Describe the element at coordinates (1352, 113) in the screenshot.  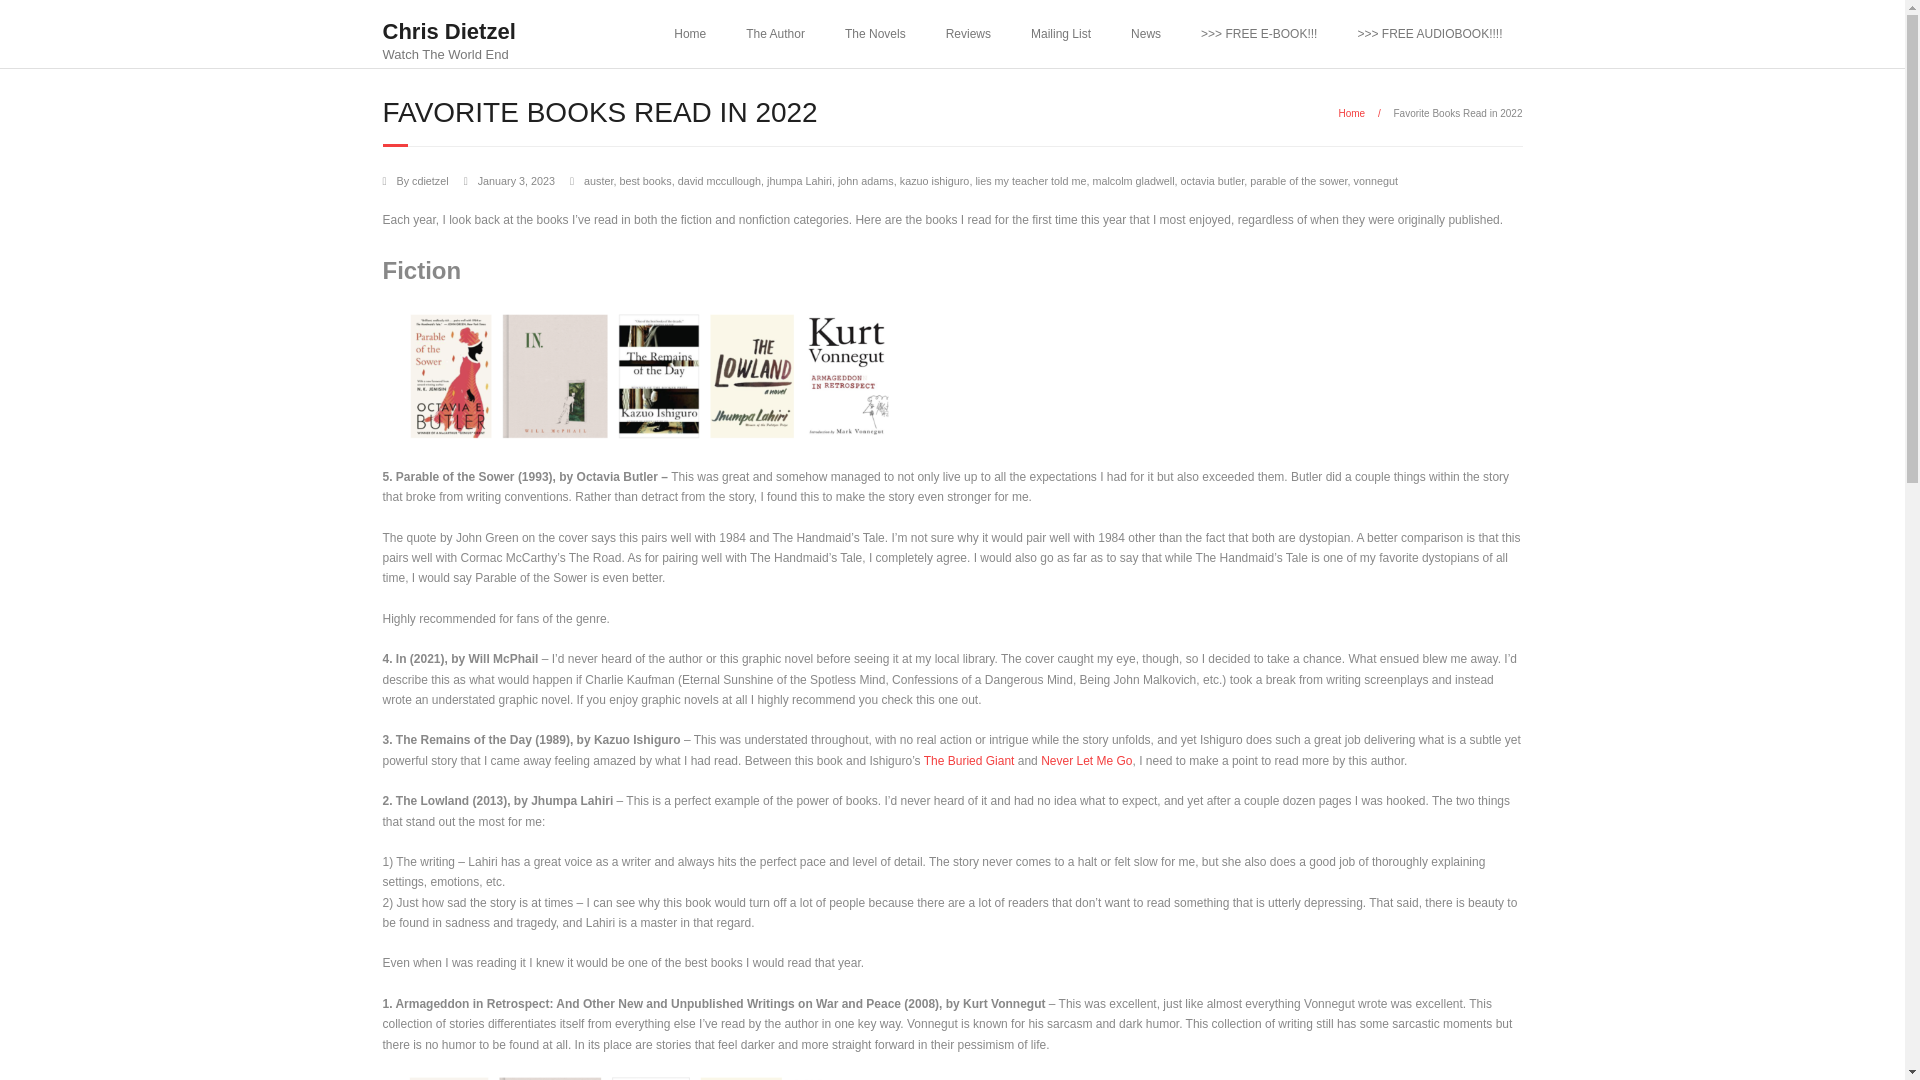
I see `News` at that location.